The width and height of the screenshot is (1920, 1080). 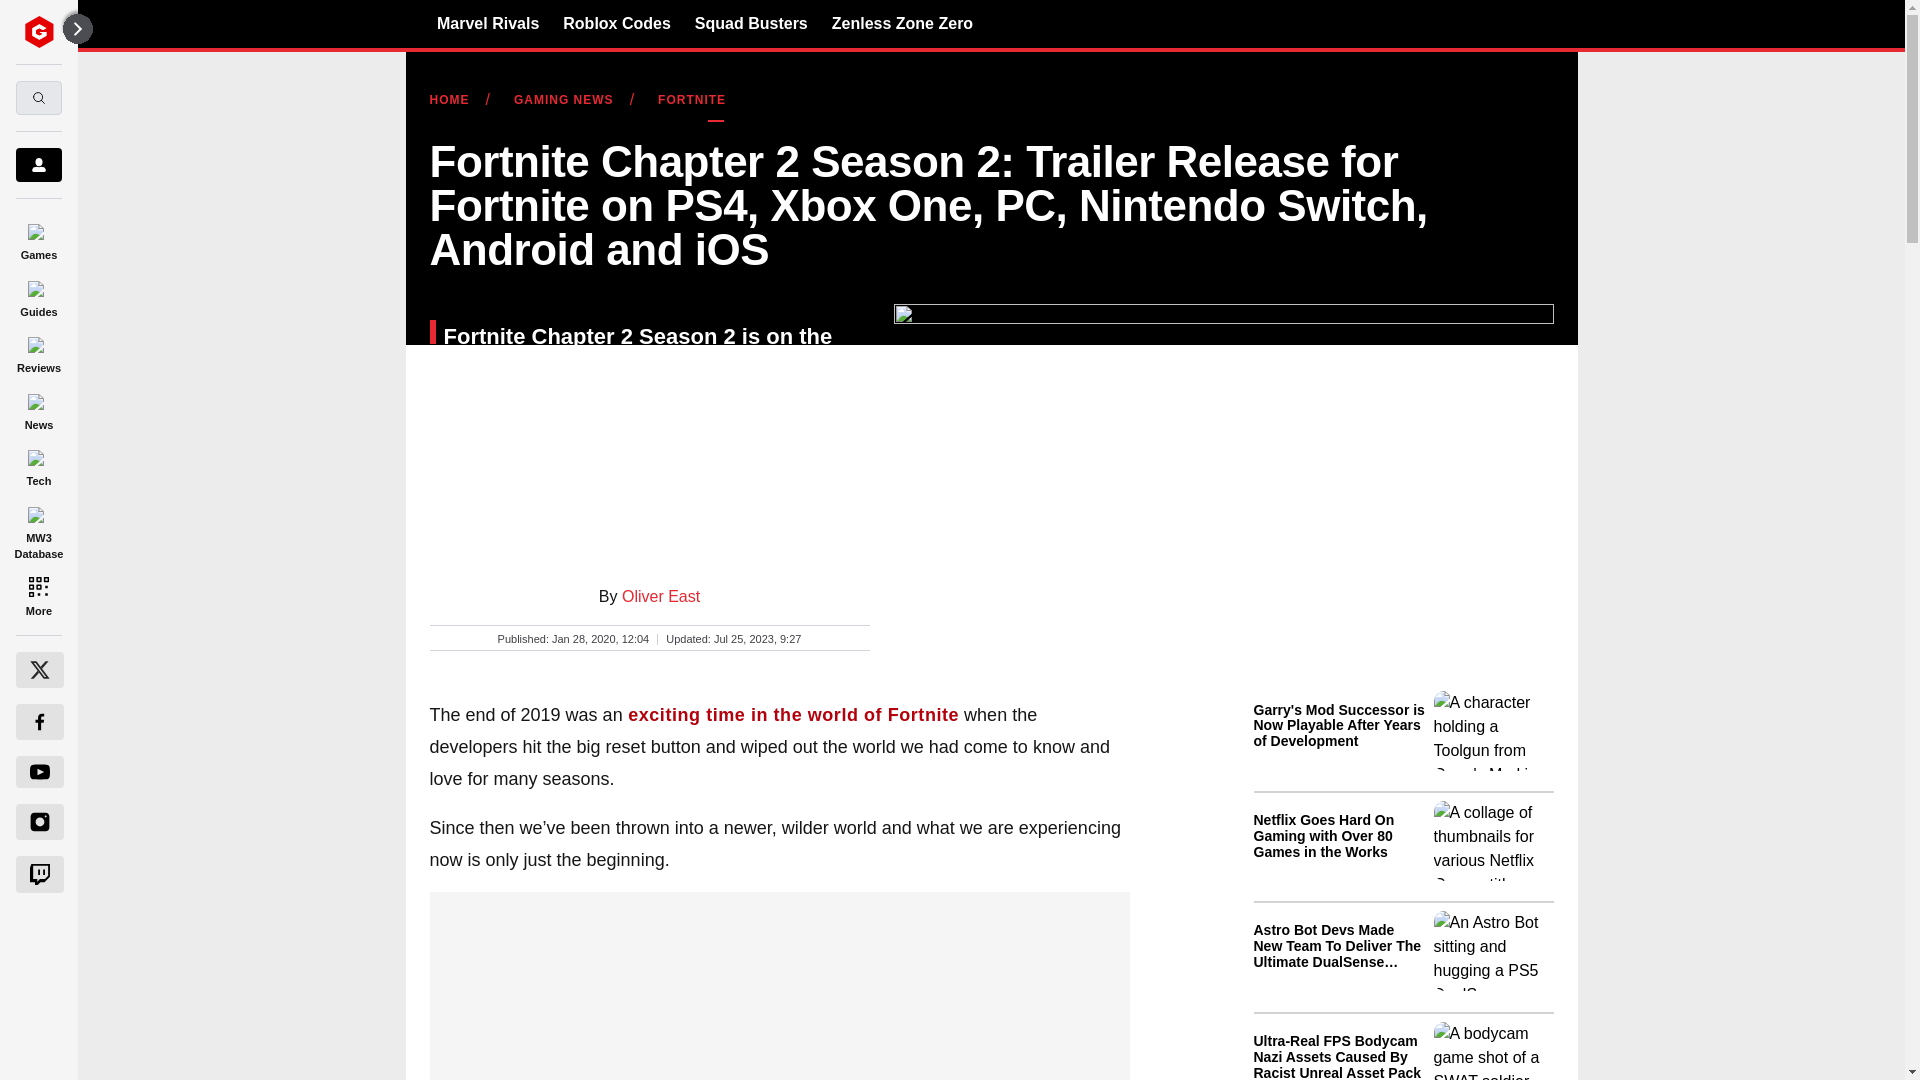 What do you see at coordinates (616, 23) in the screenshot?
I see `Roblox Codes` at bounding box center [616, 23].